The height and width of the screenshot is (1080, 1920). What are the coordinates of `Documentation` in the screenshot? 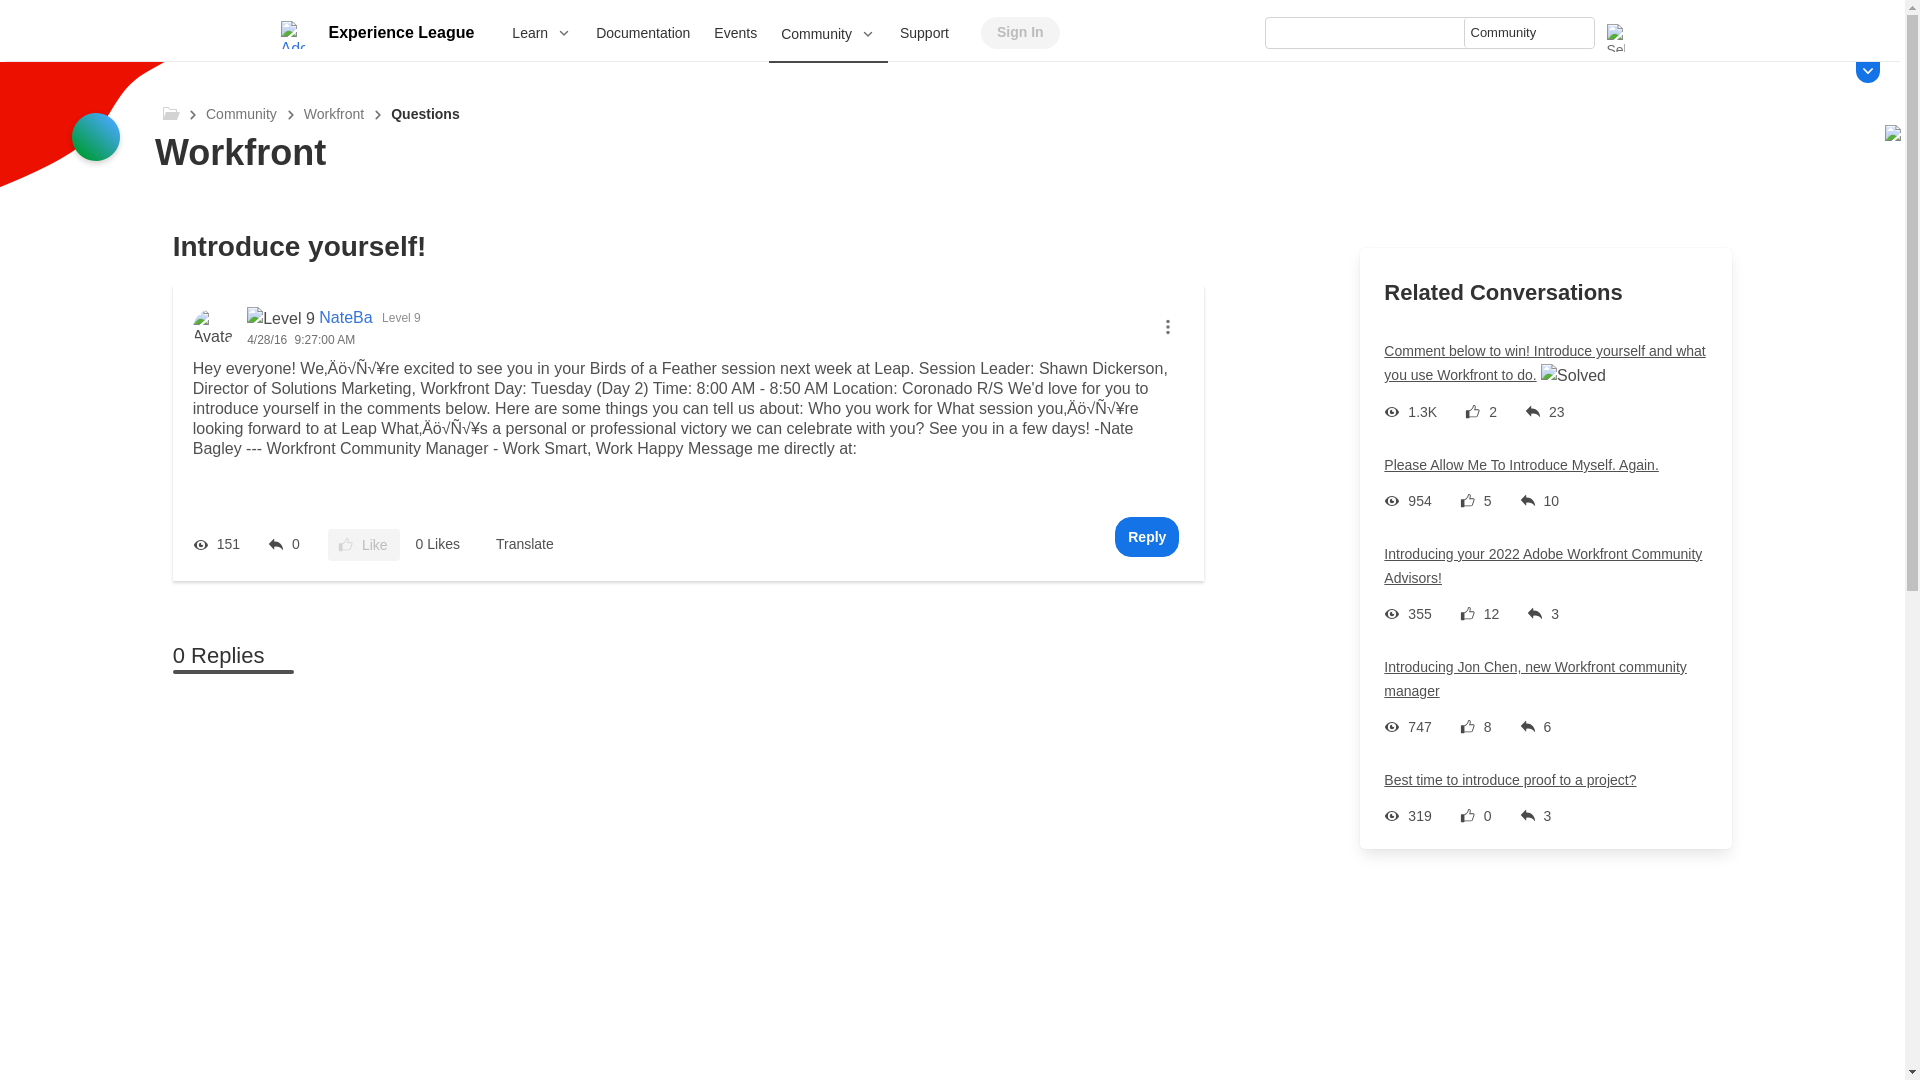 It's located at (642, 32).